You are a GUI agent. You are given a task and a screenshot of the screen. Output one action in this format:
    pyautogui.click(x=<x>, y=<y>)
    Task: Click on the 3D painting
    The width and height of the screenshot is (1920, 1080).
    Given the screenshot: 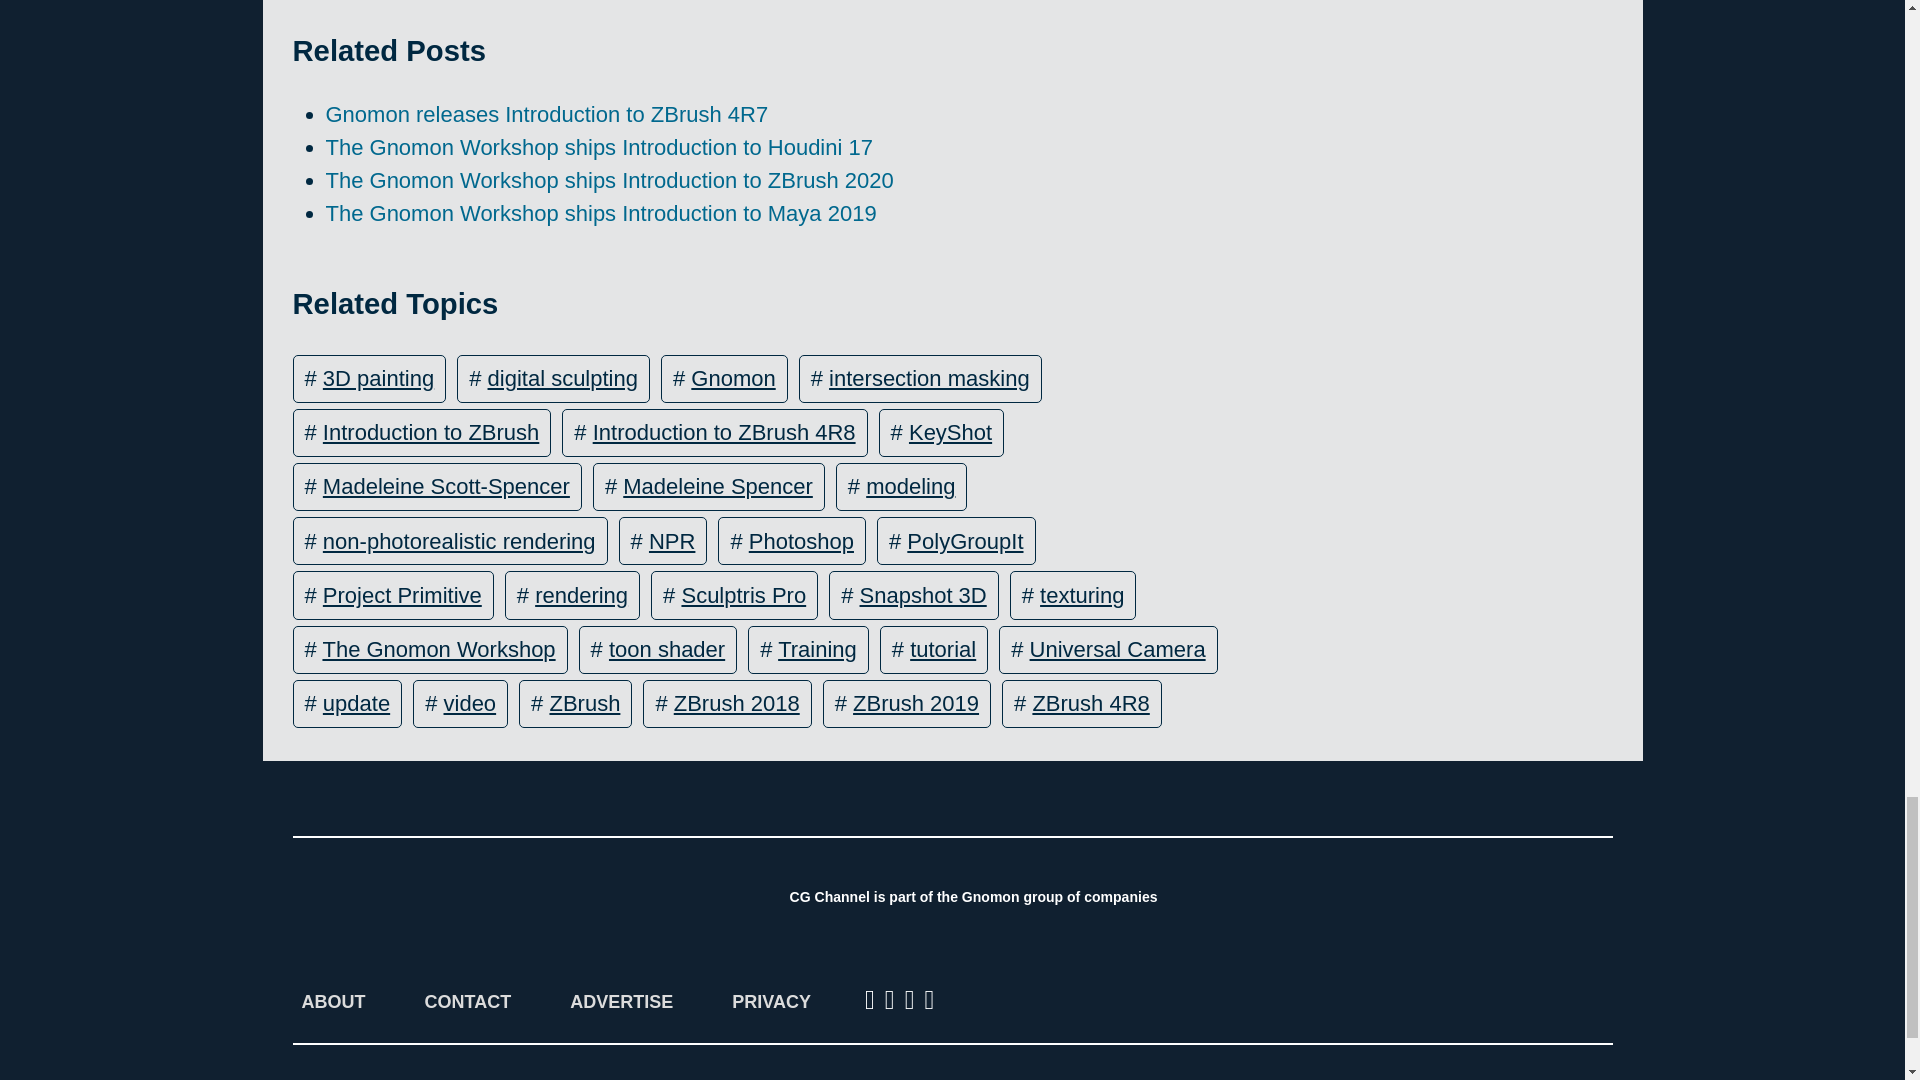 What is the action you would take?
    pyautogui.click(x=378, y=378)
    